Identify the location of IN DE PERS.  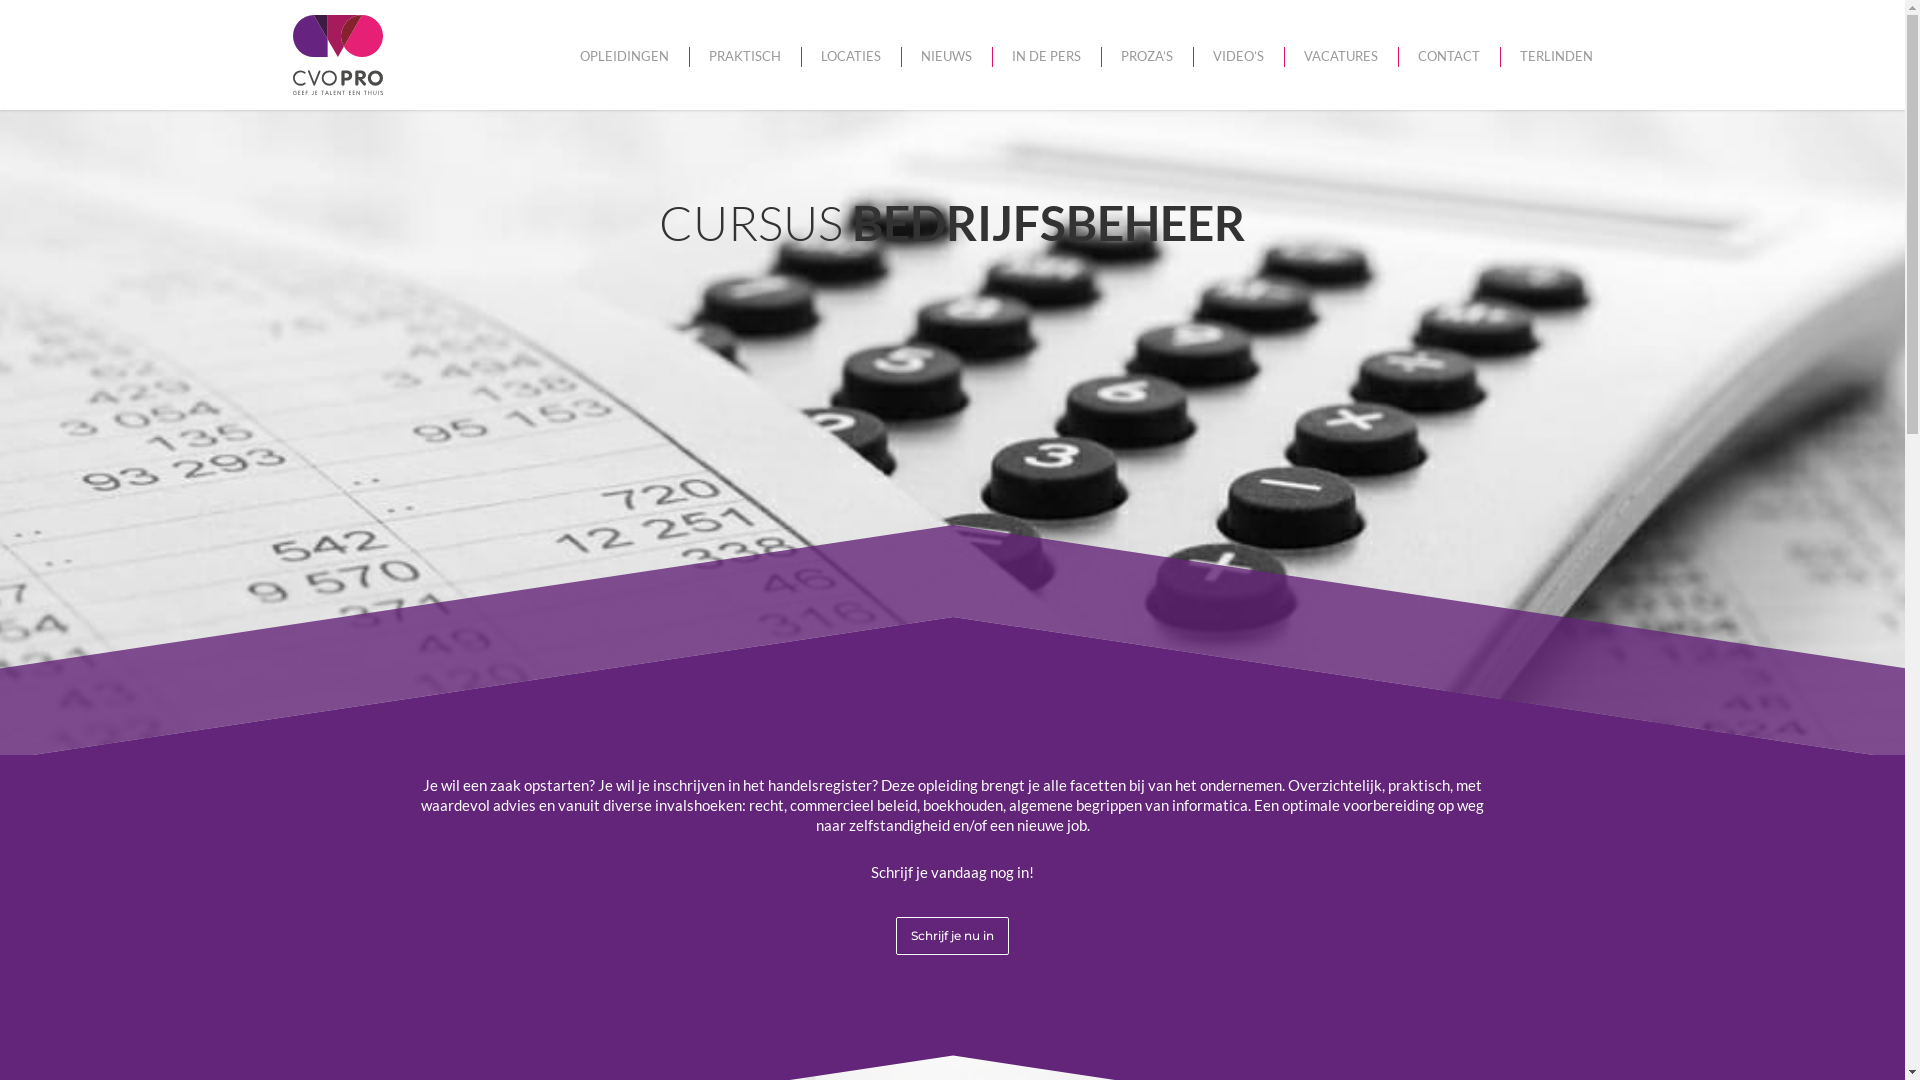
(1046, 55).